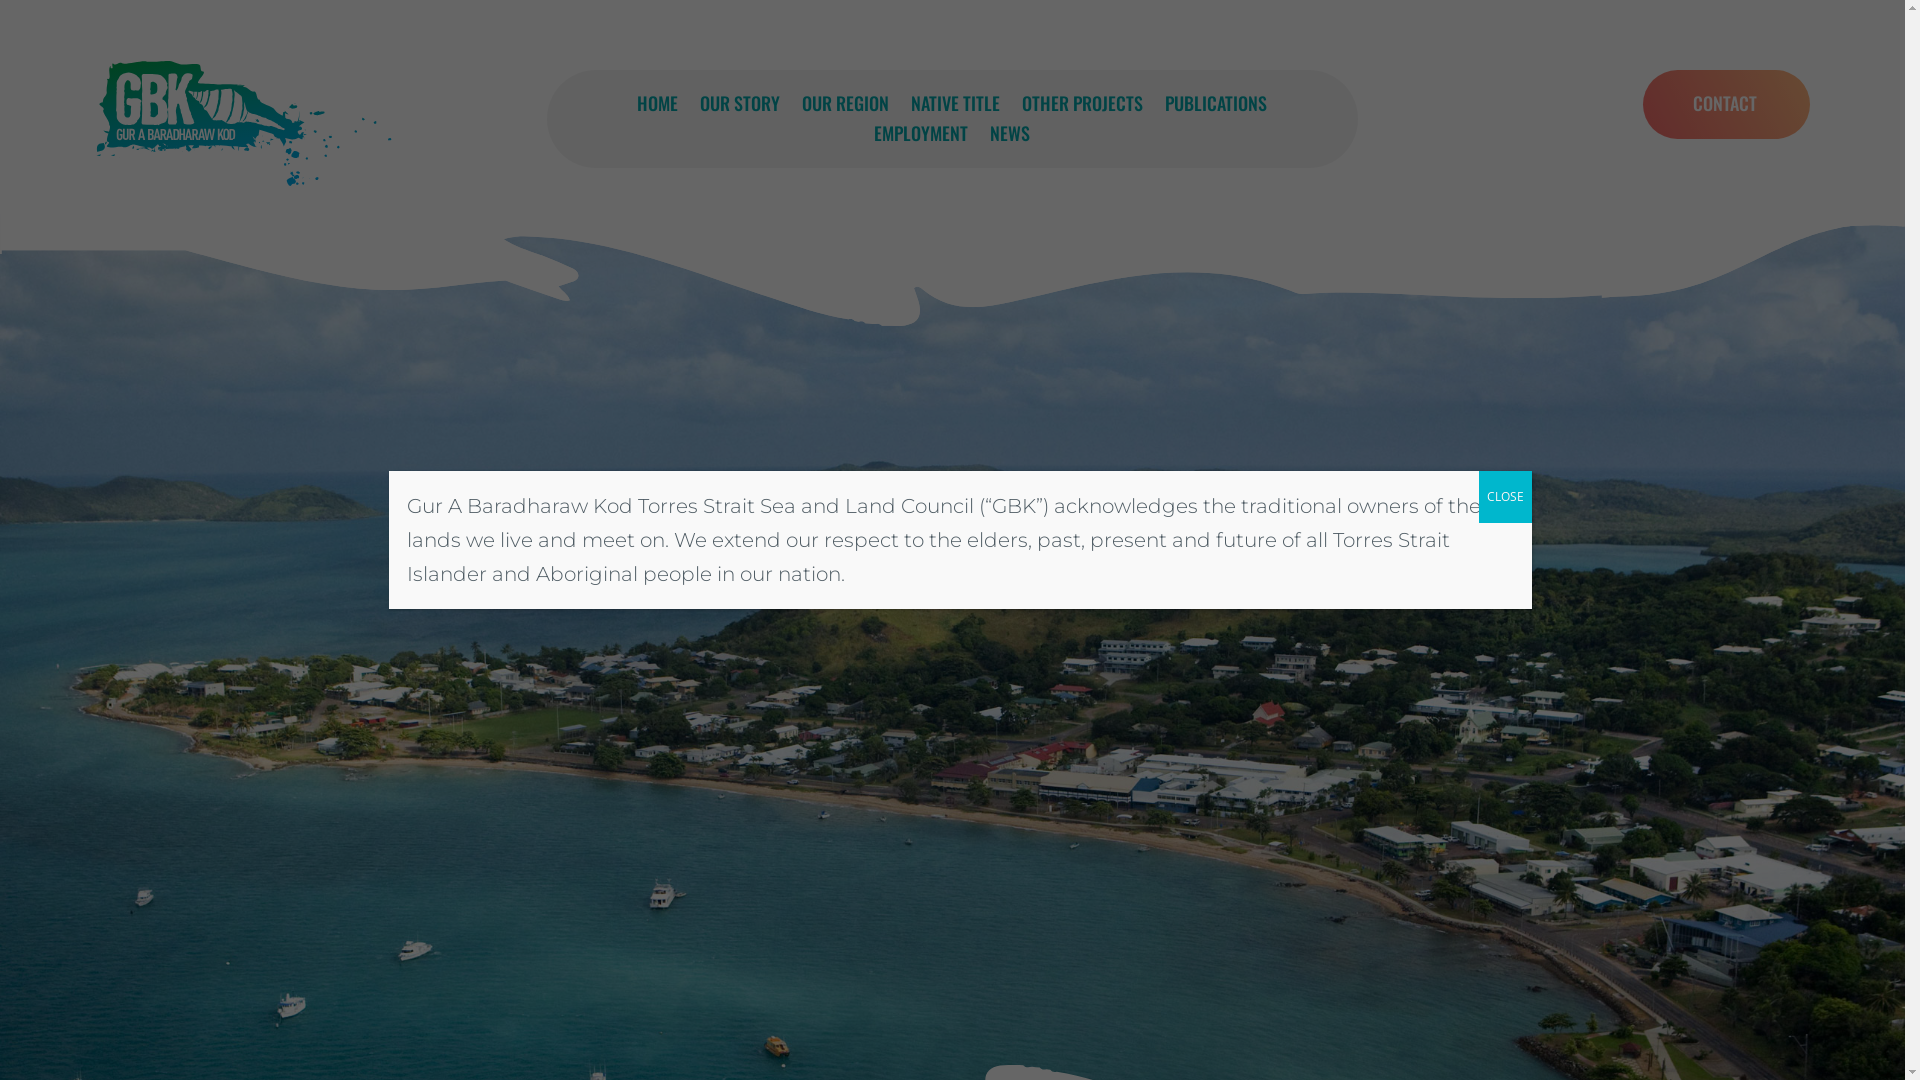  What do you see at coordinates (956, 107) in the screenshot?
I see `NATIVE TITLE` at bounding box center [956, 107].